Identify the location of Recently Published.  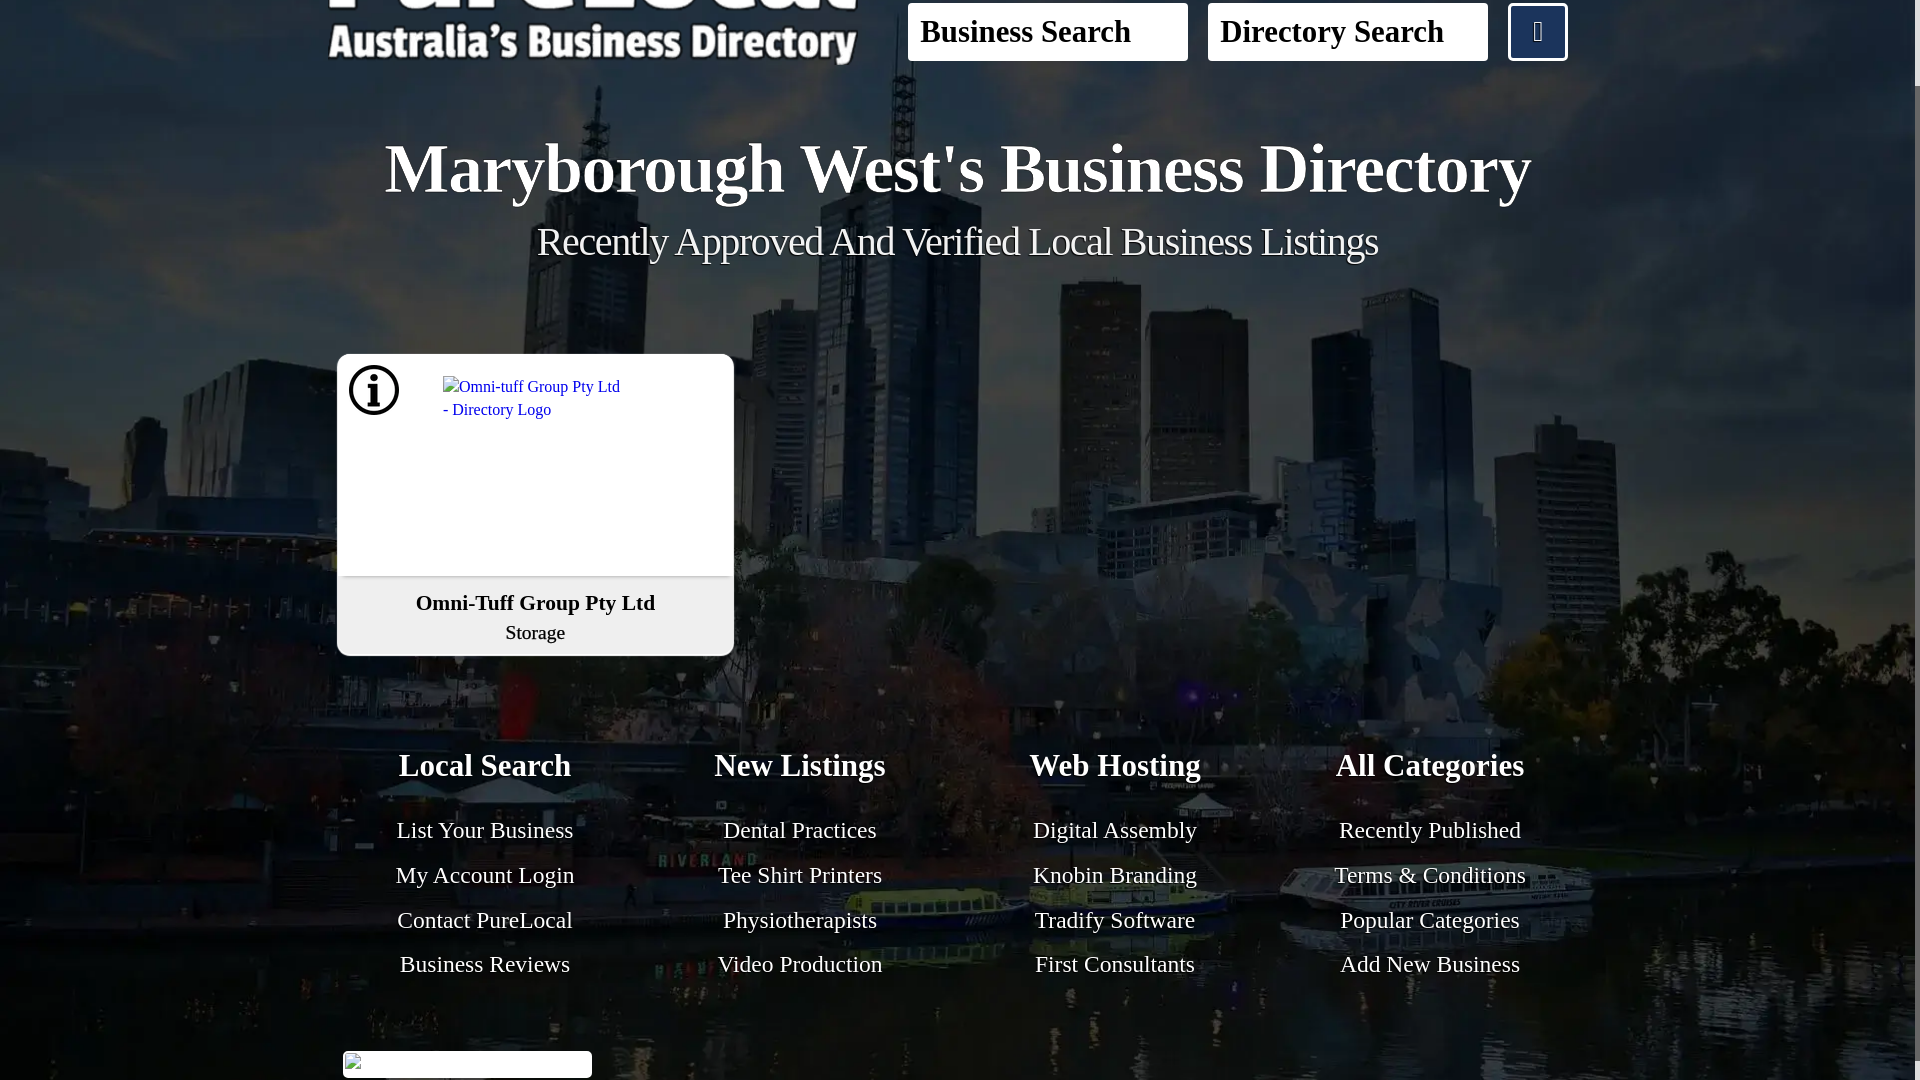
(1114, 964).